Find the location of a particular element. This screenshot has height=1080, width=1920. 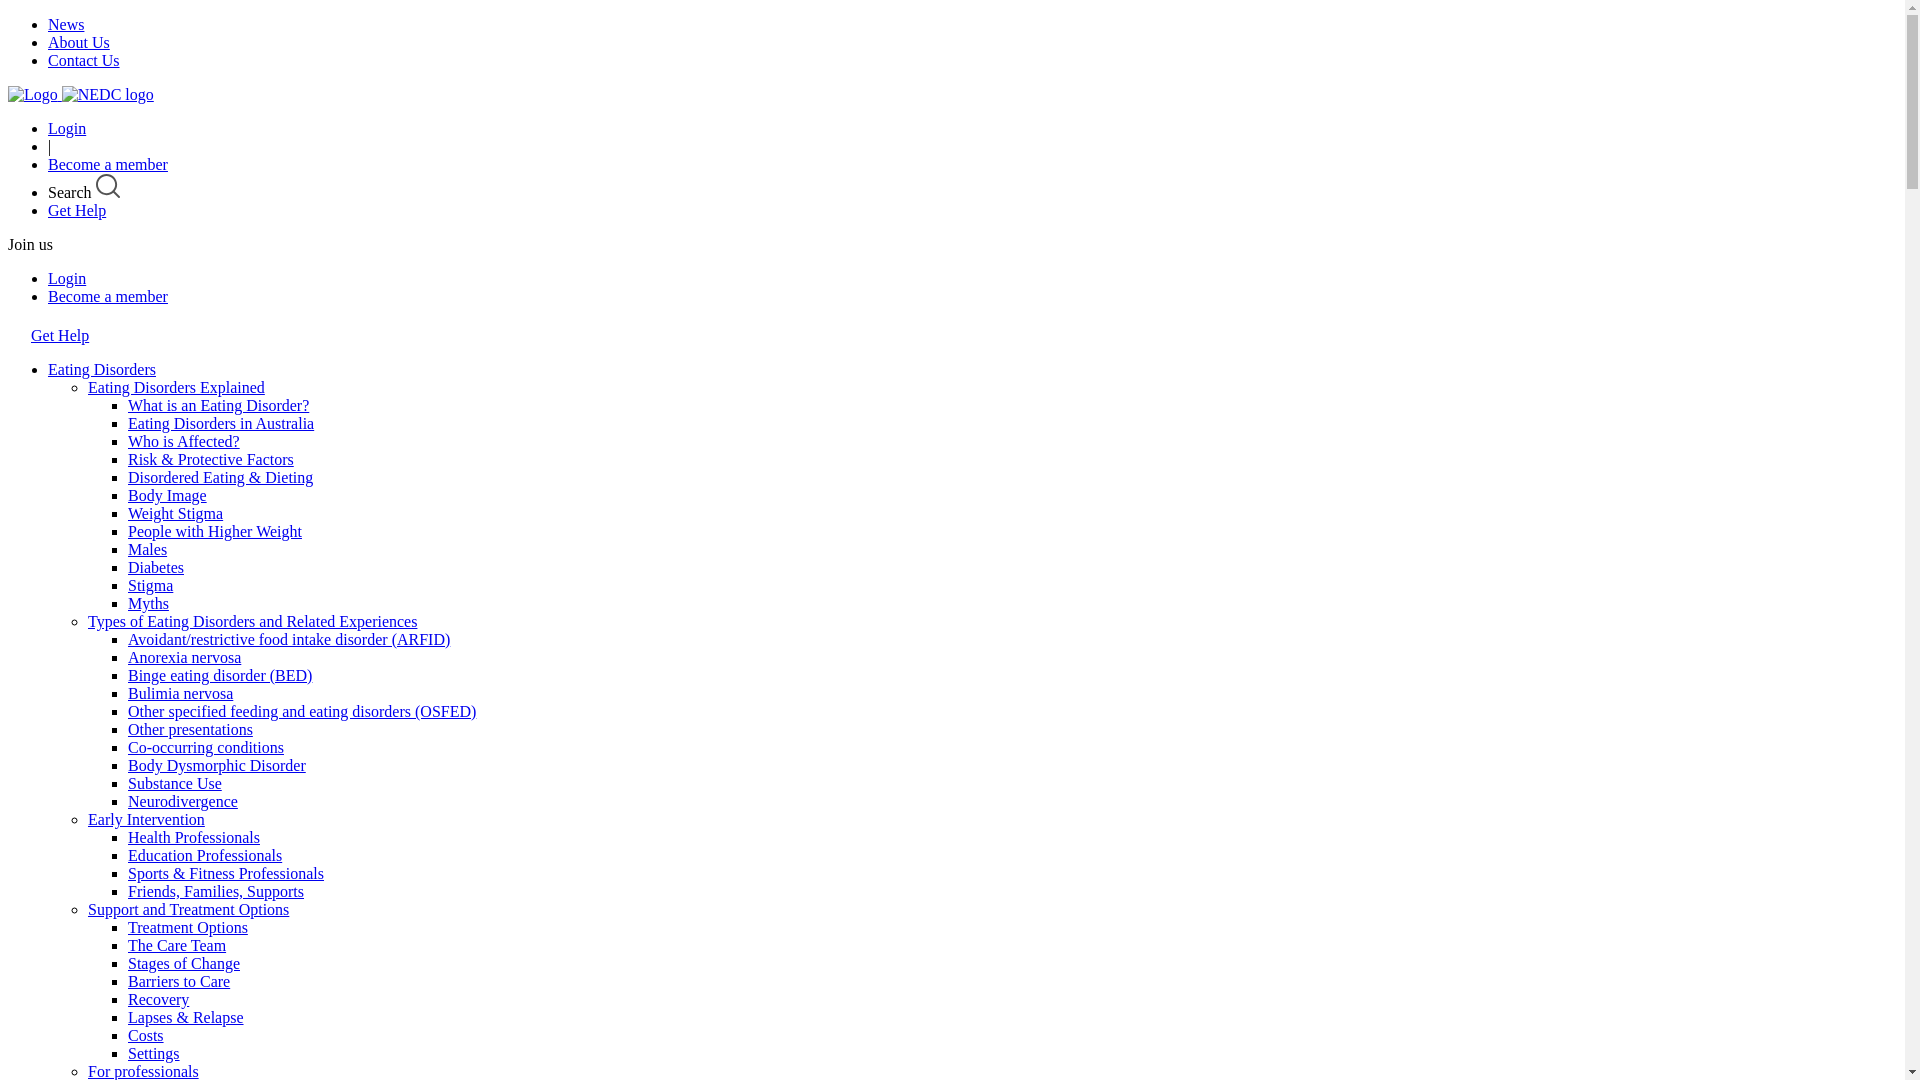

Disordered Eating & Dieting is located at coordinates (220, 478).